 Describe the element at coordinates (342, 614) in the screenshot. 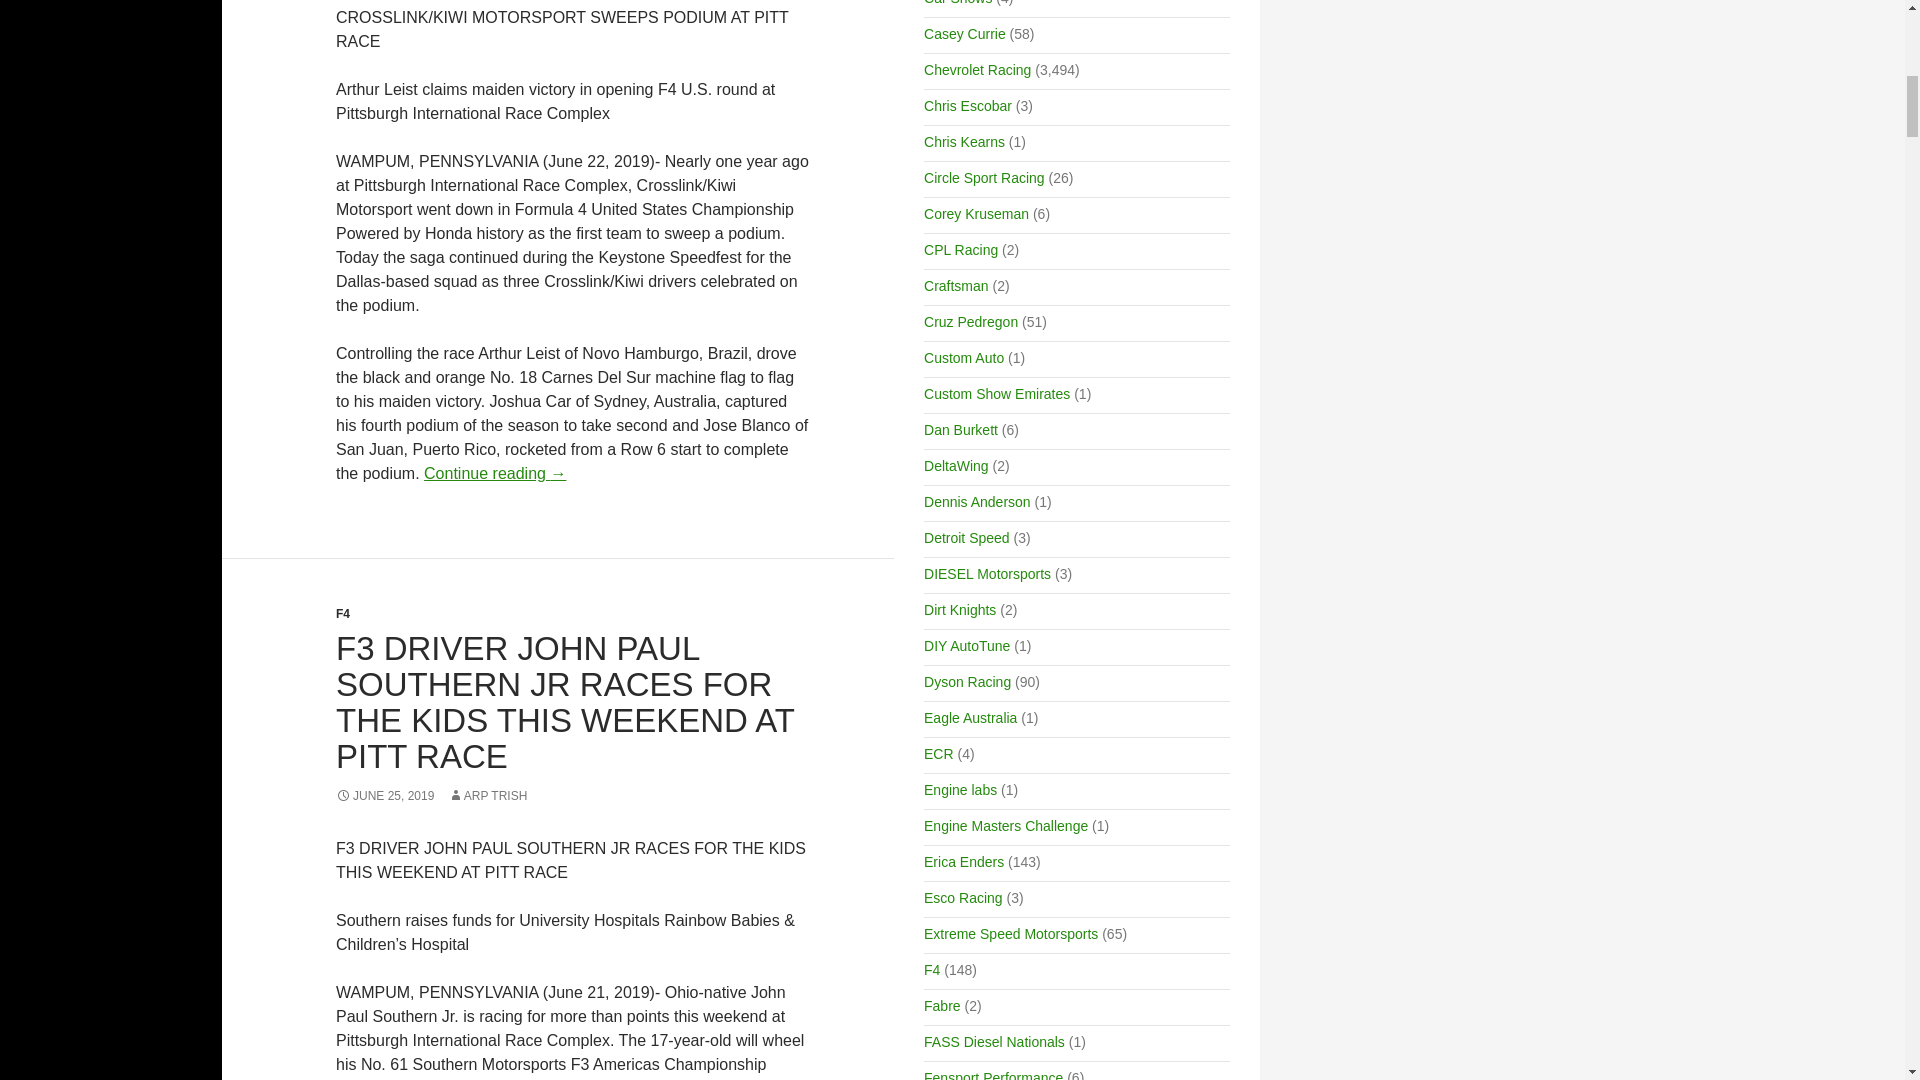

I see `F4` at that location.